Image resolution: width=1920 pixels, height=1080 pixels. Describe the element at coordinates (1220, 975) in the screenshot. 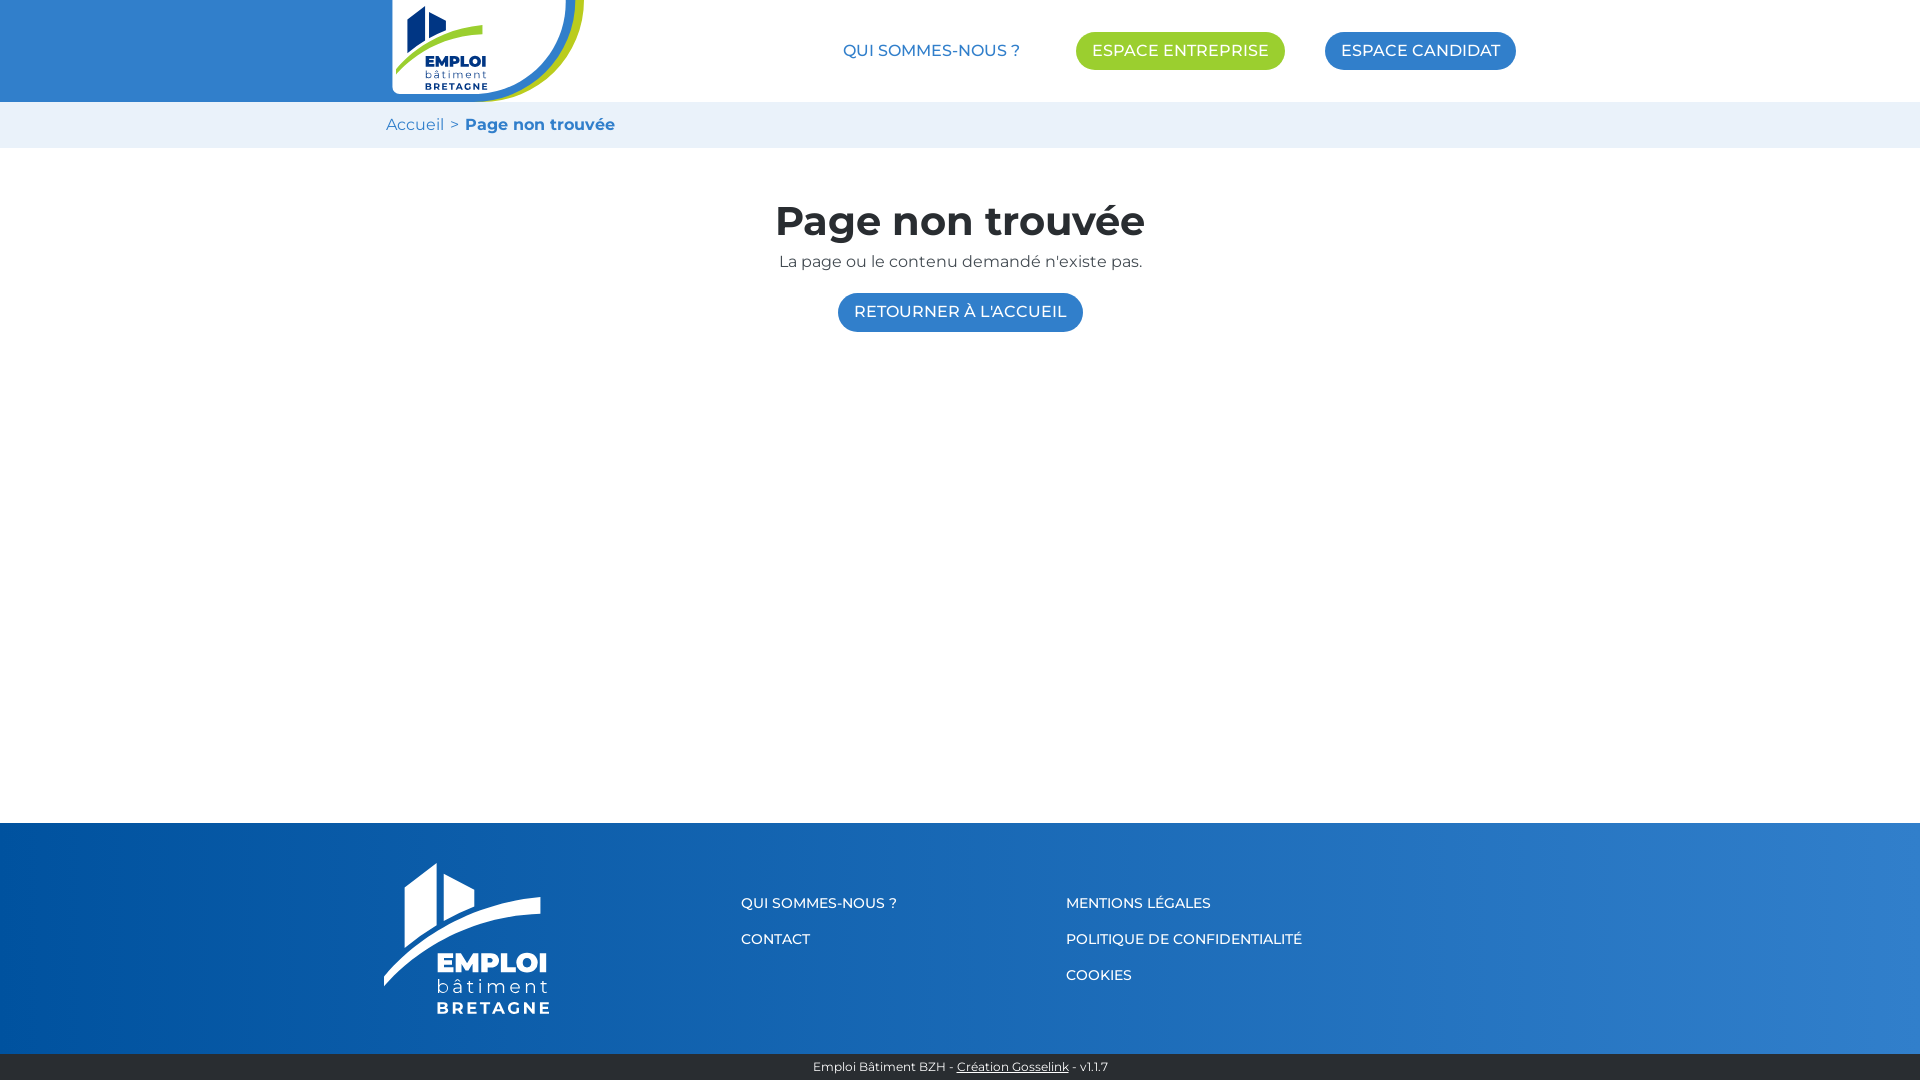

I see `COOKIES` at that location.